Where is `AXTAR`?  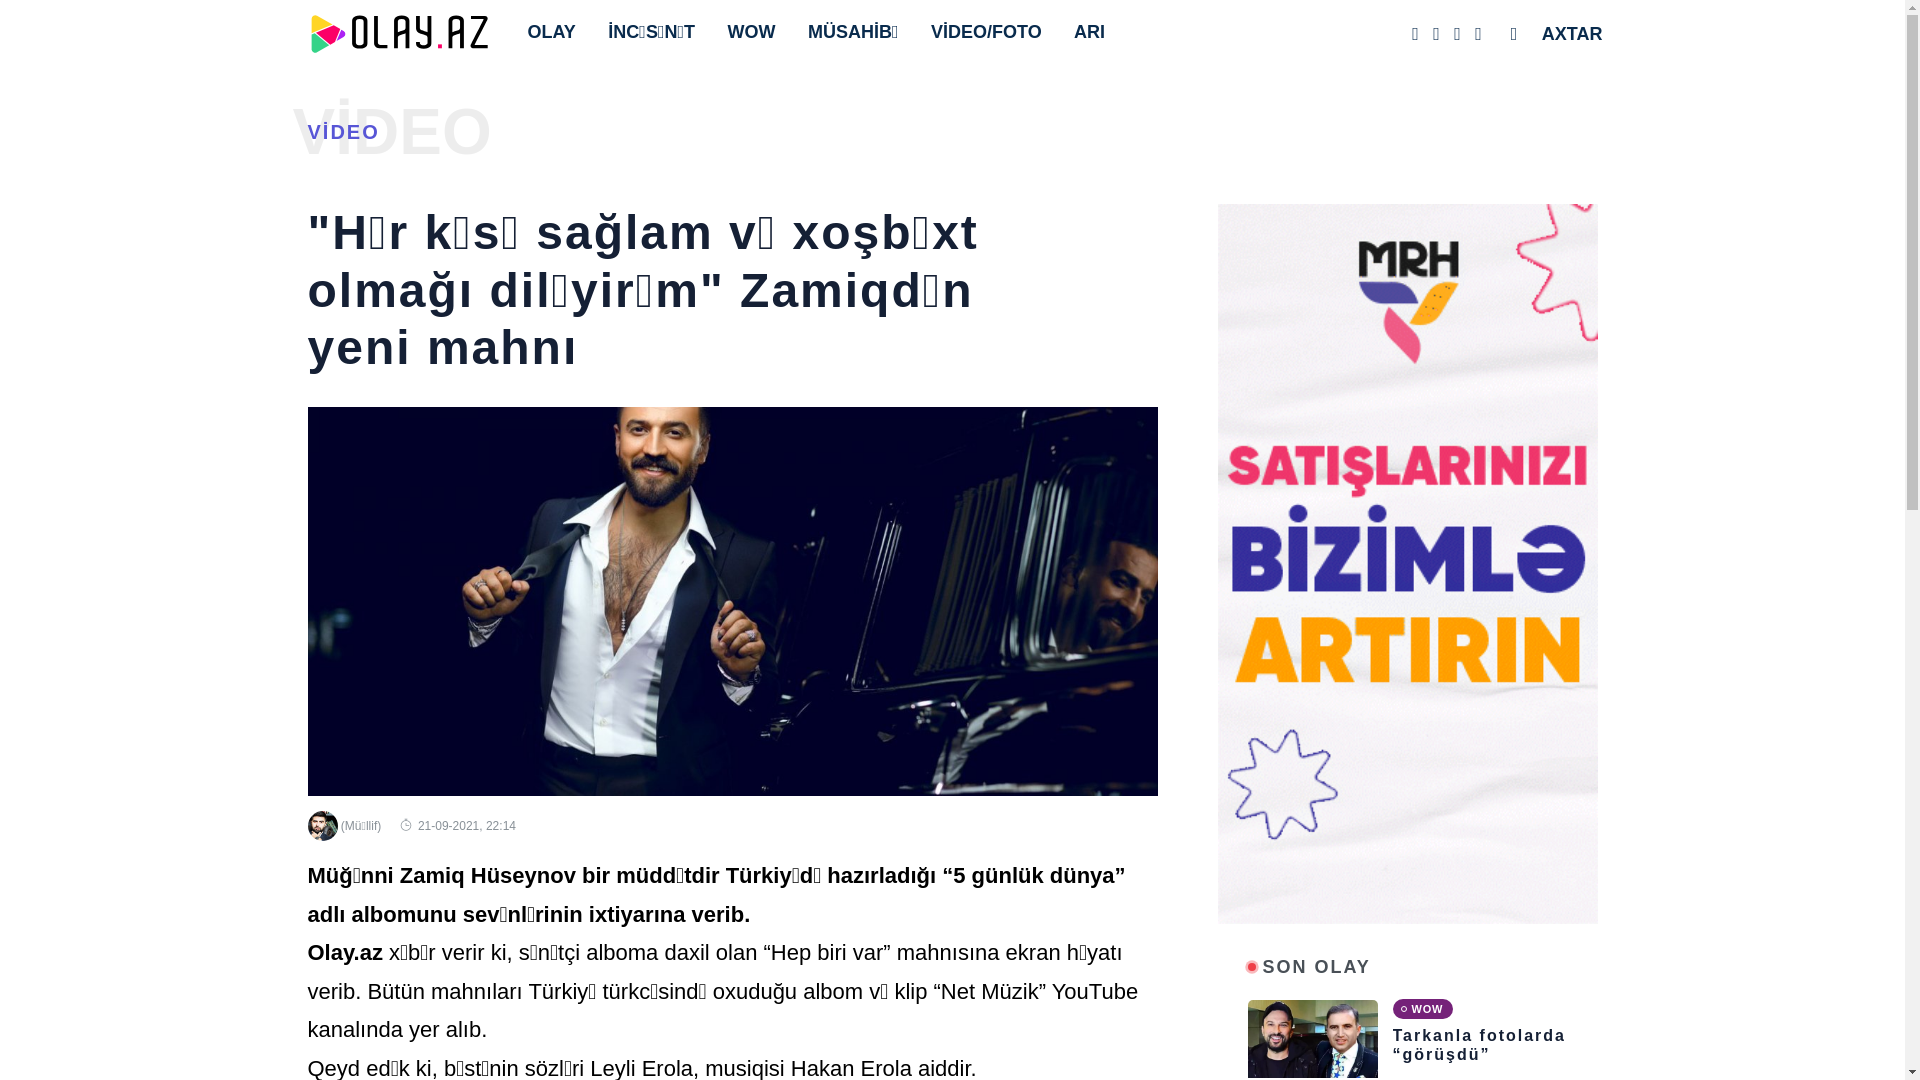 AXTAR is located at coordinates (1578, 34).